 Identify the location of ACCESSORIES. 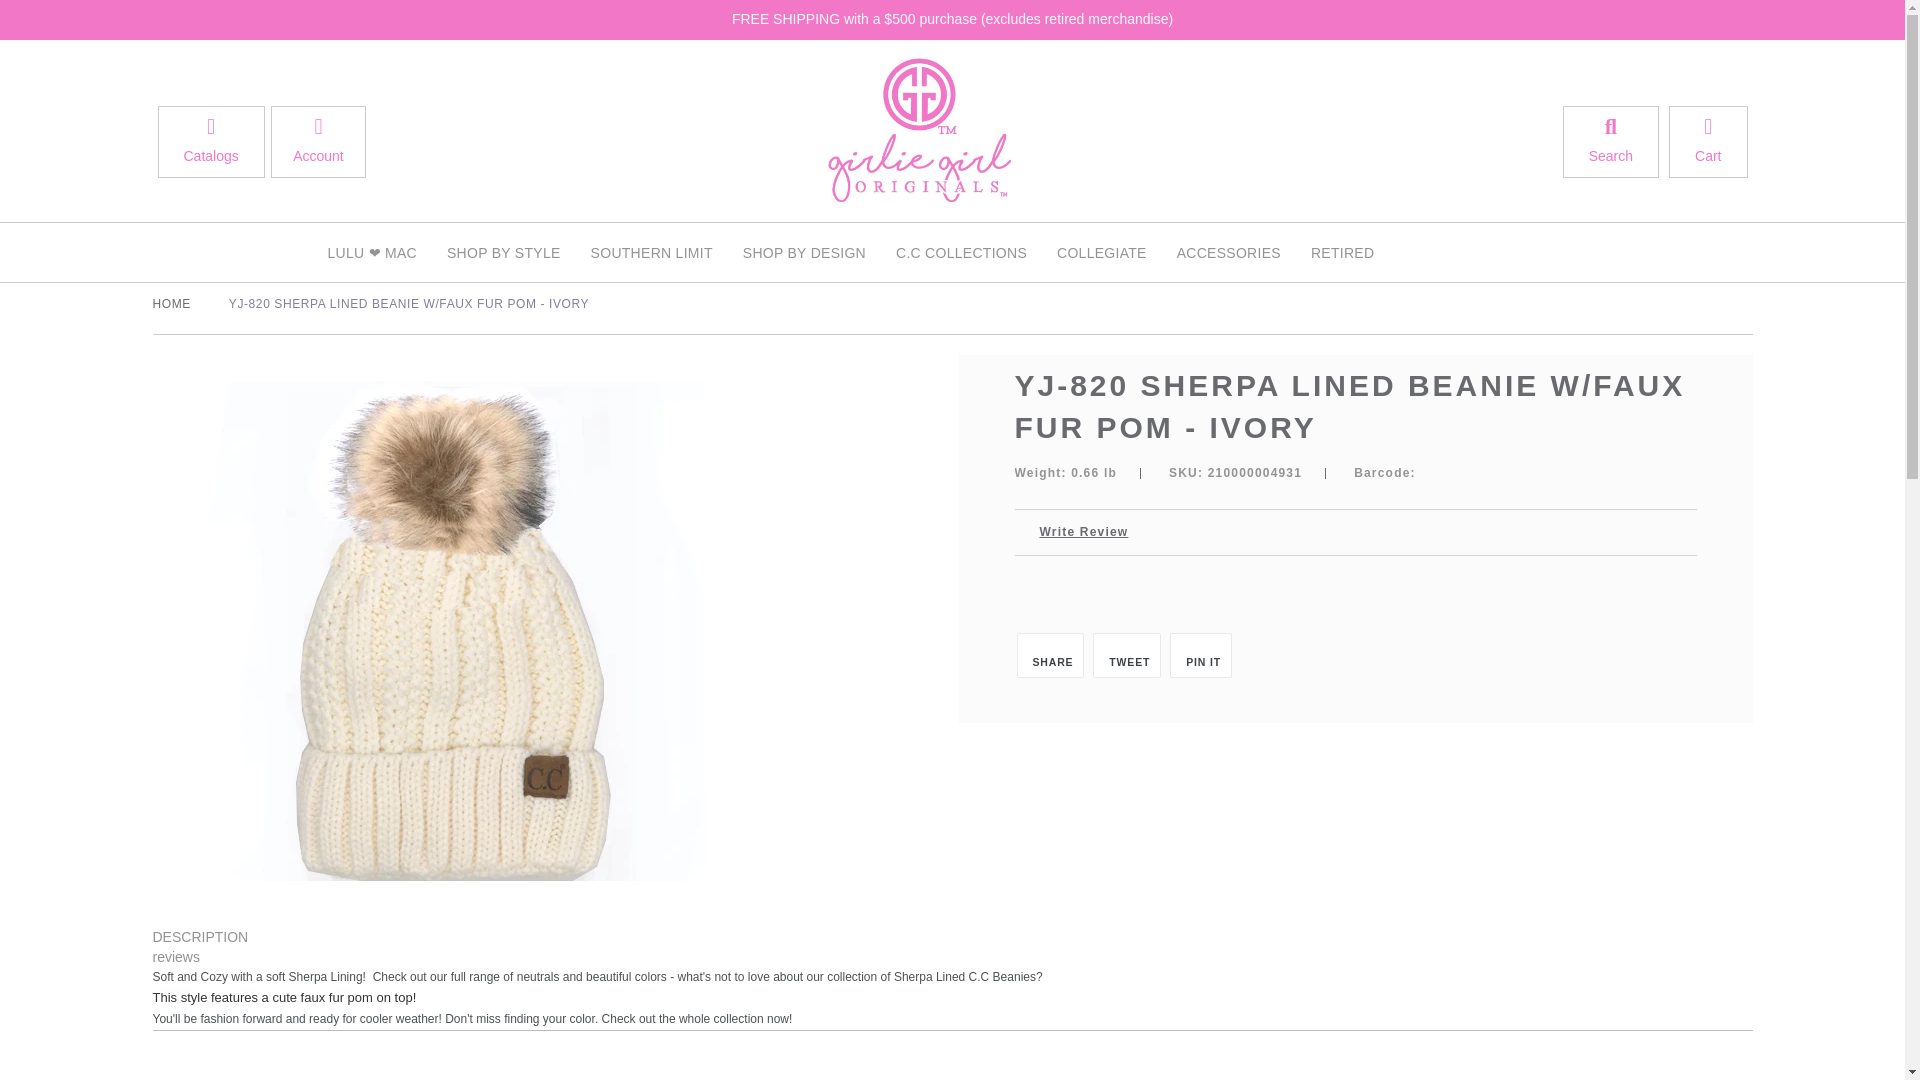
(1228, 252).